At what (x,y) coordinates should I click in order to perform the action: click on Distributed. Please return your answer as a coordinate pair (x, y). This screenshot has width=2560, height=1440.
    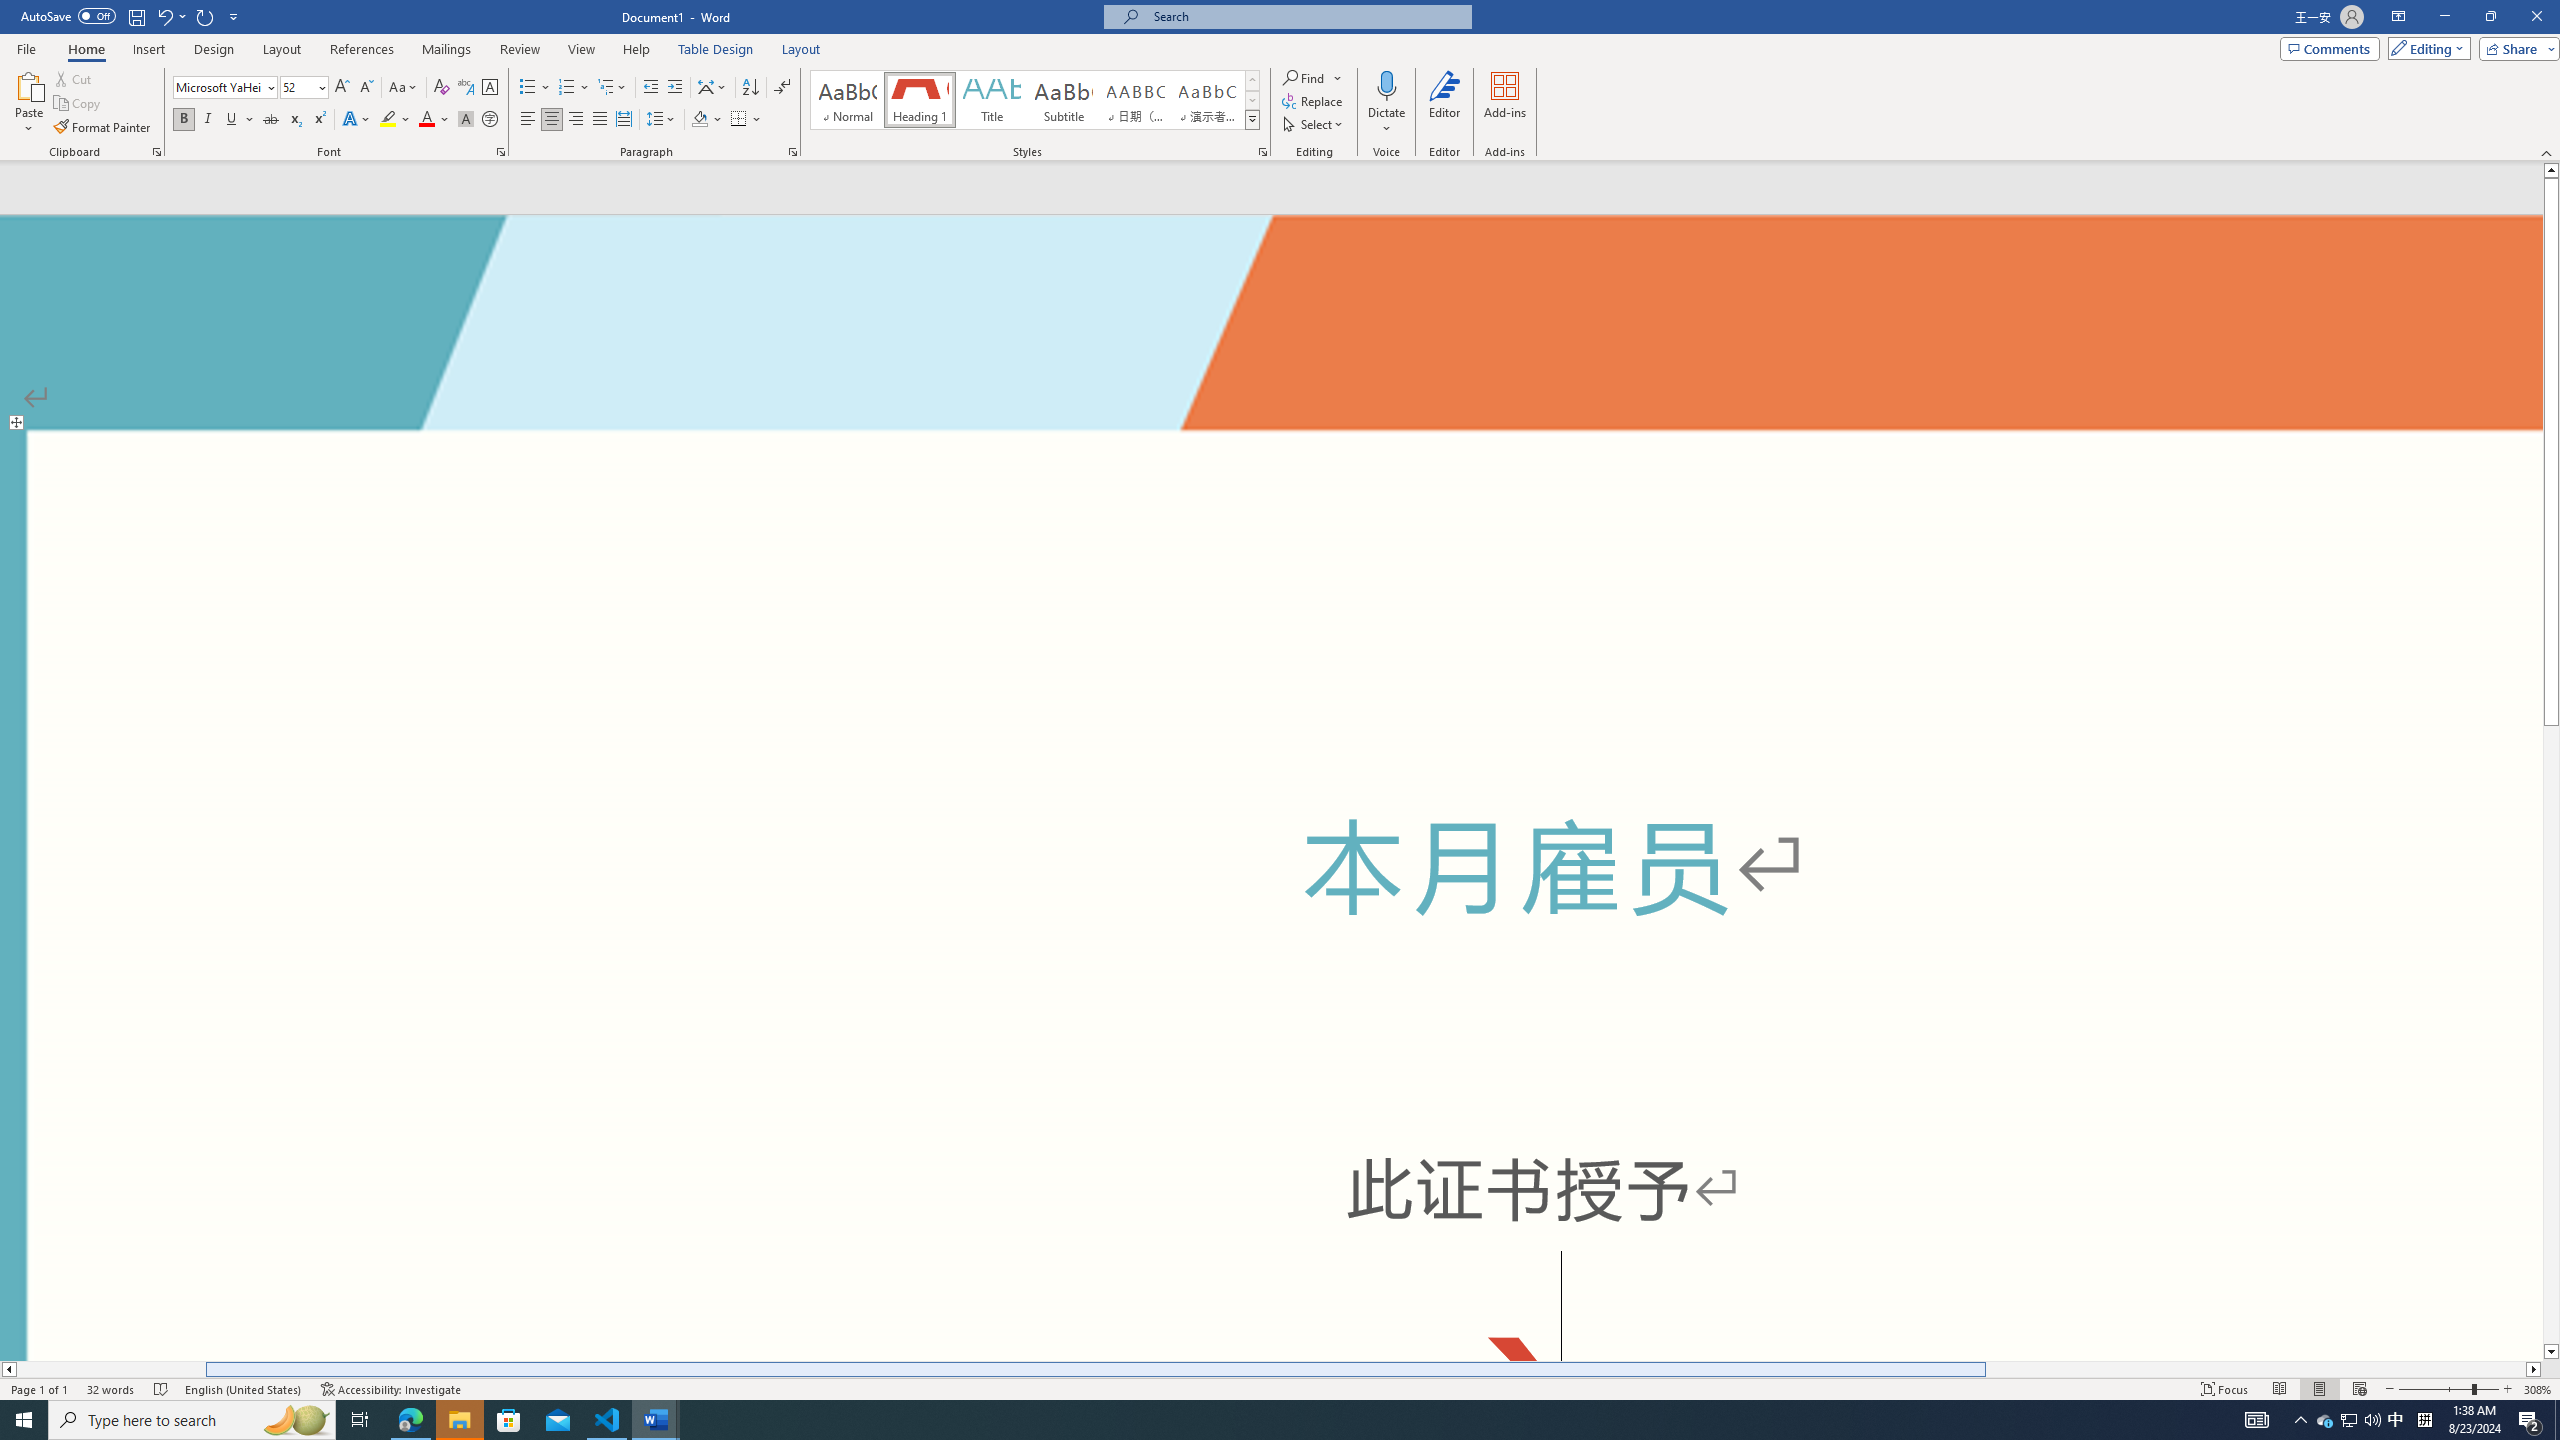
    Looking at the image, I should click on (622, 120).